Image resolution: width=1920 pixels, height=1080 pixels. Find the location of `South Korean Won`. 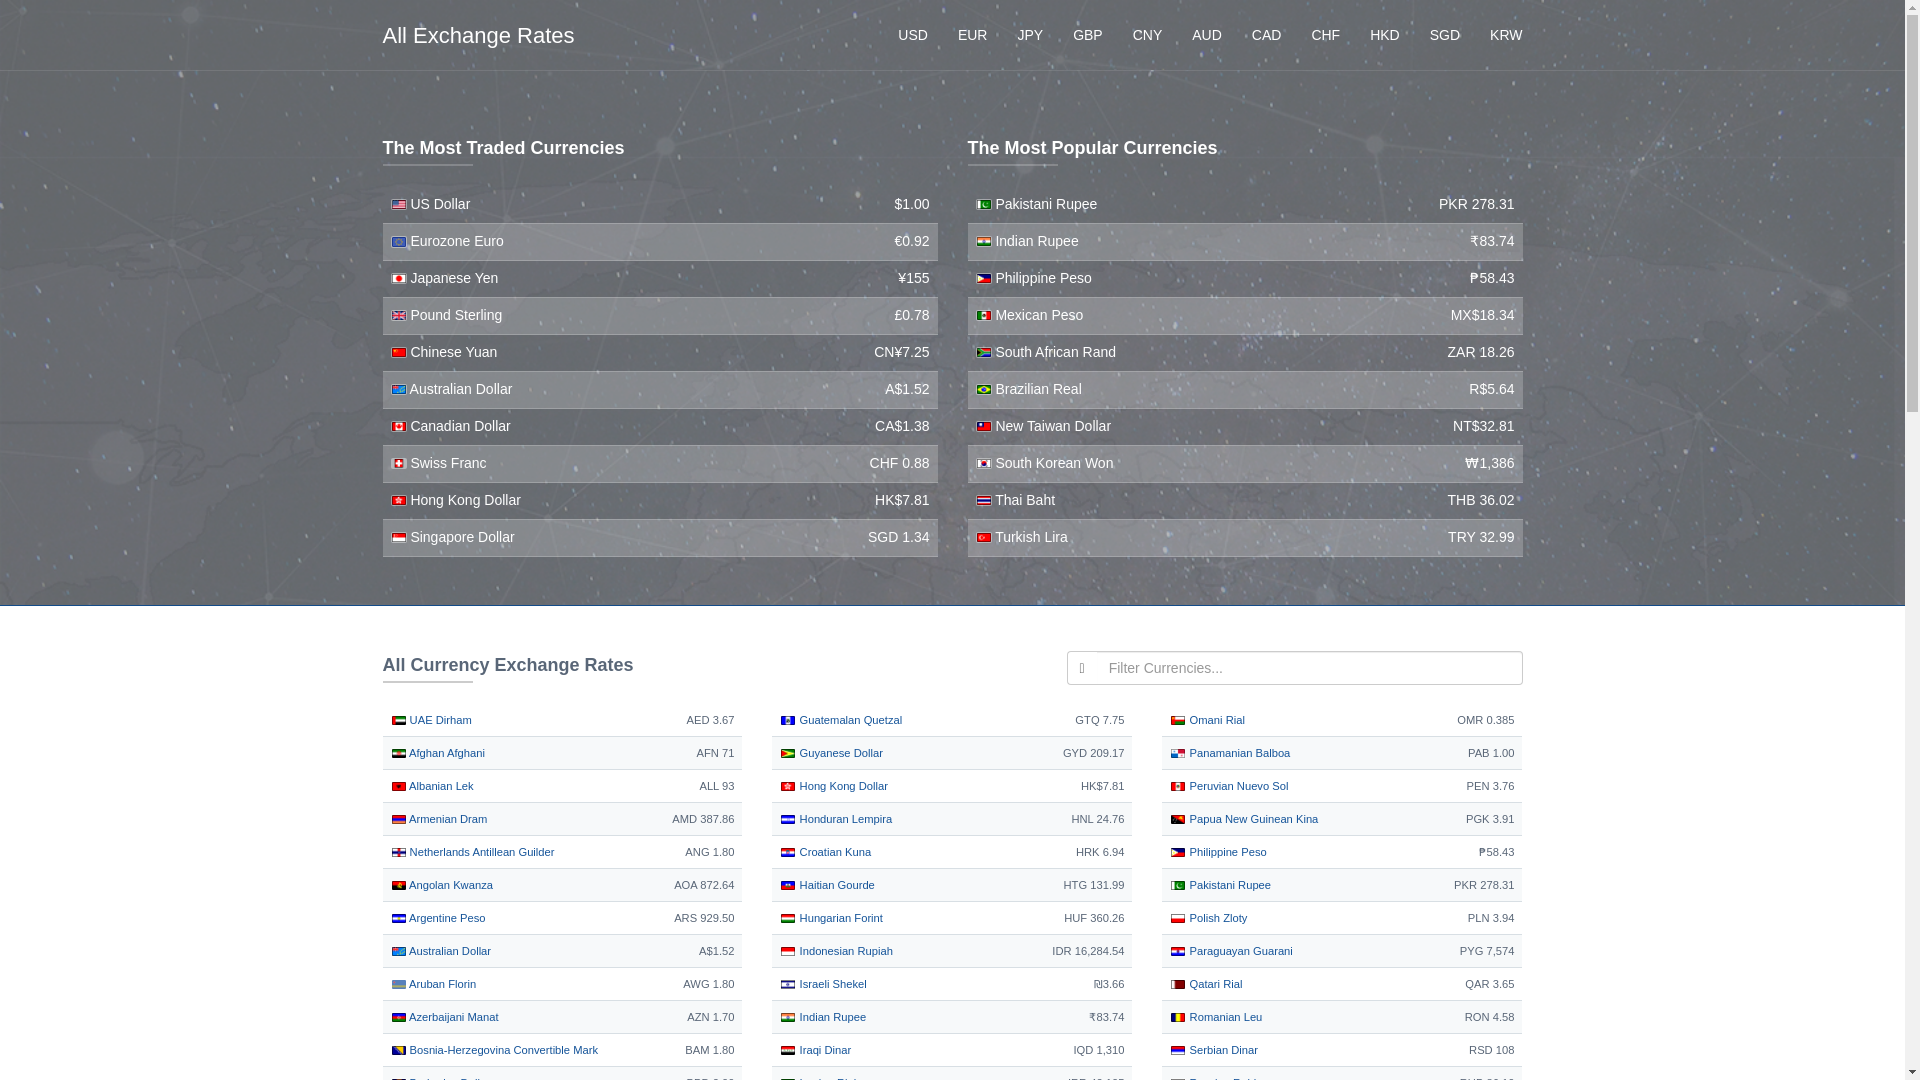

South Korean Won is located at coordinates (1044, 462).